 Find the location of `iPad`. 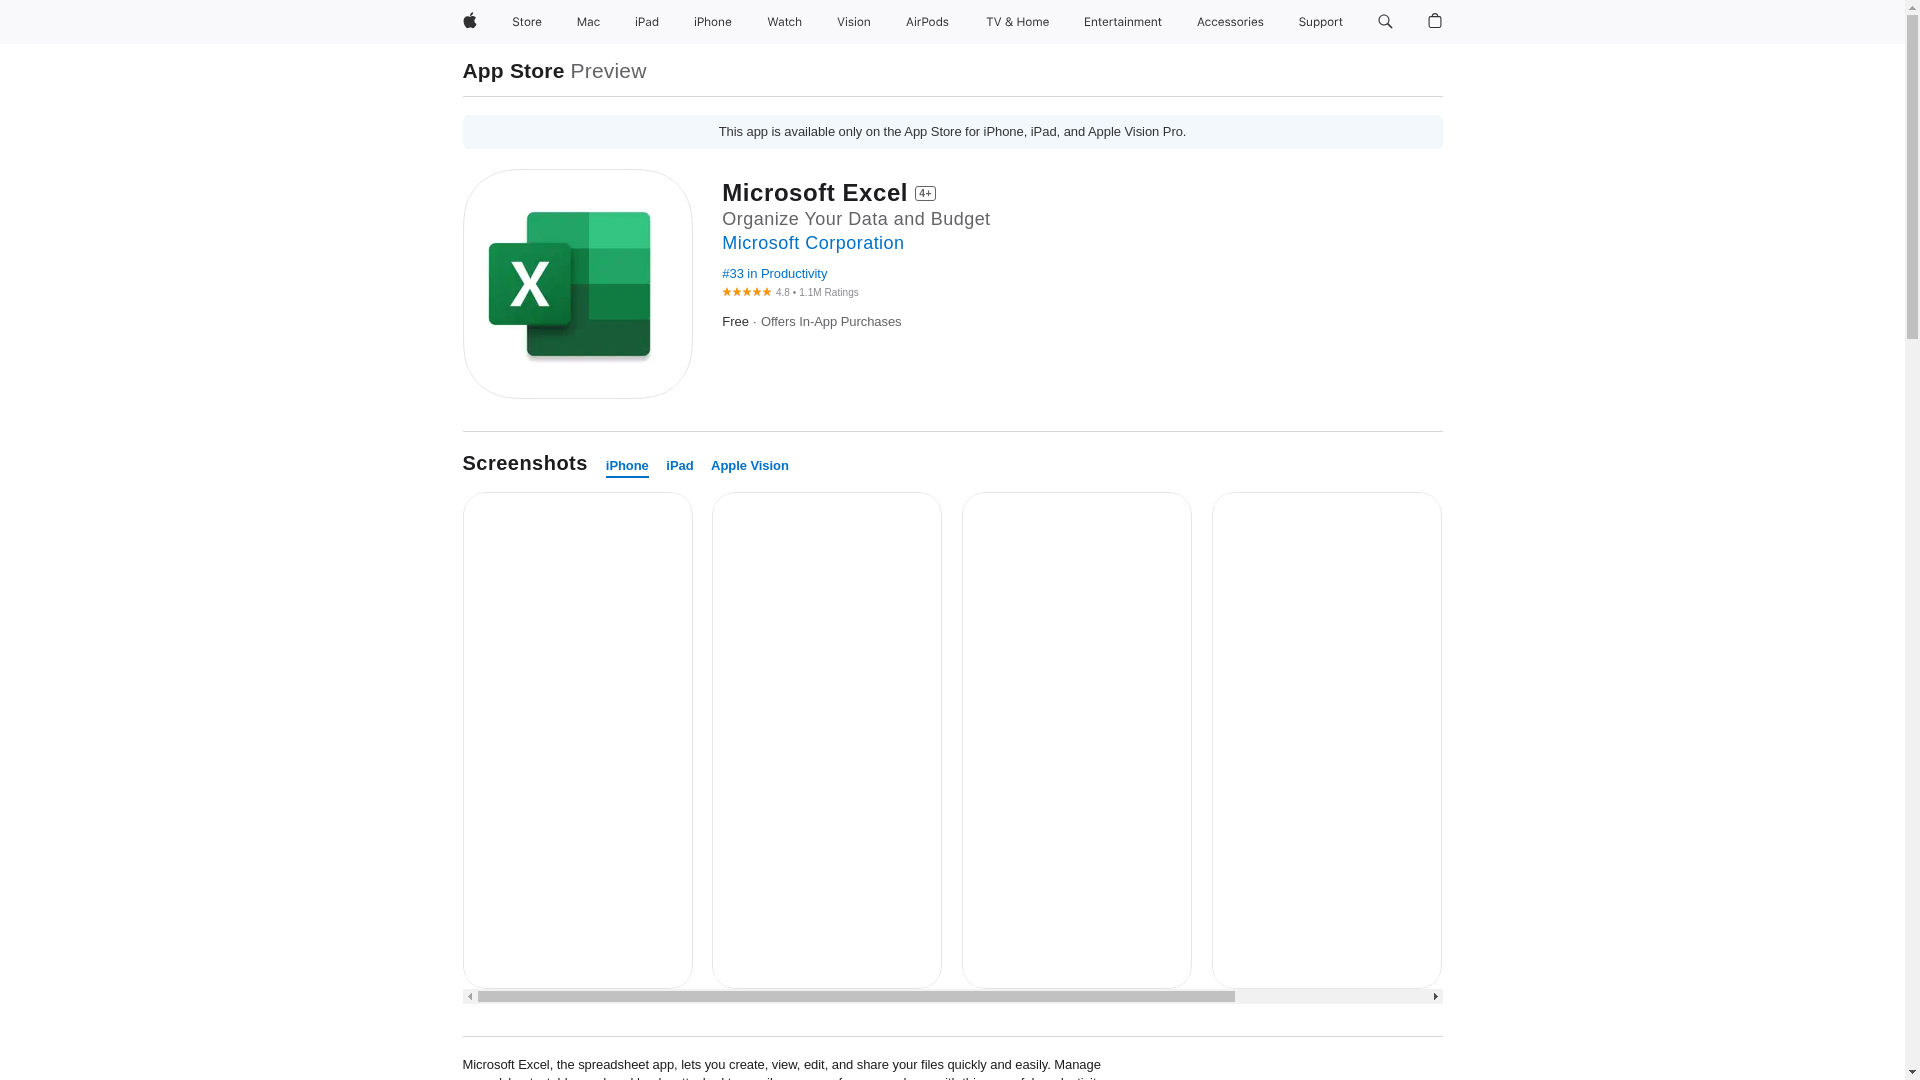

iPad is located at coordinates (646, 22).